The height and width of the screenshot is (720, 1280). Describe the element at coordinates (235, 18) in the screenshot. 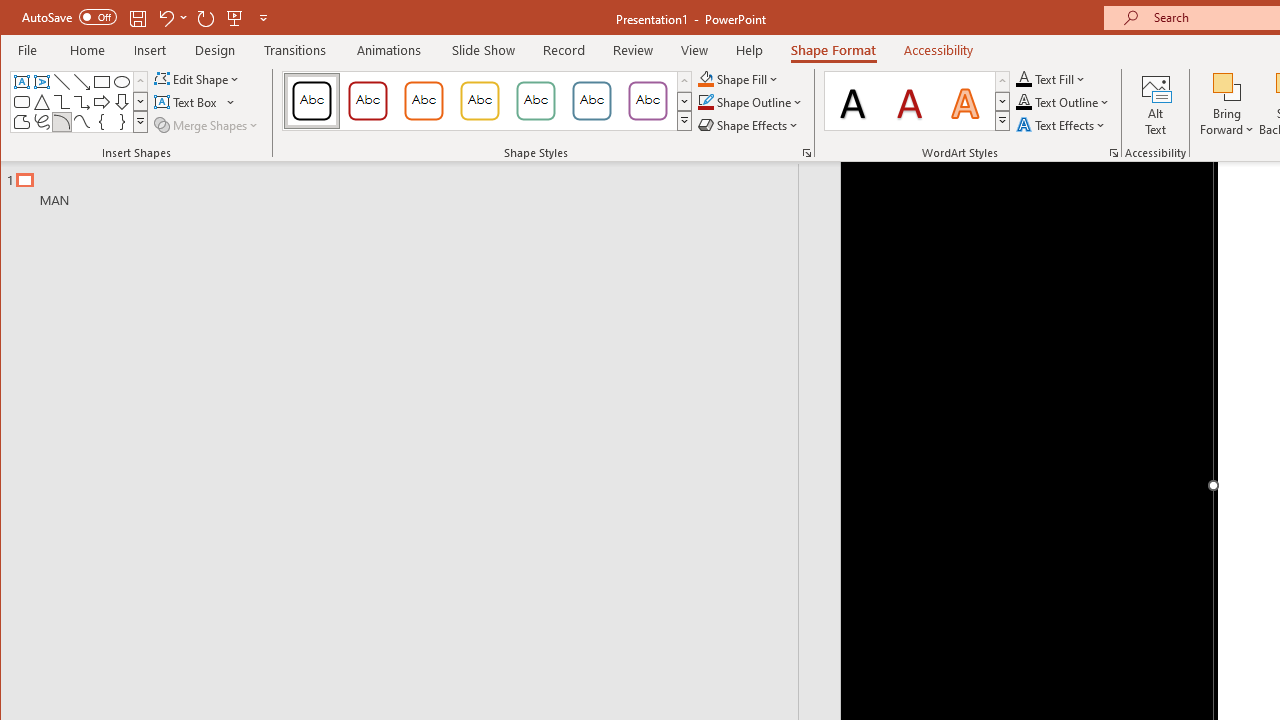

I see `From Beginning` at that location.